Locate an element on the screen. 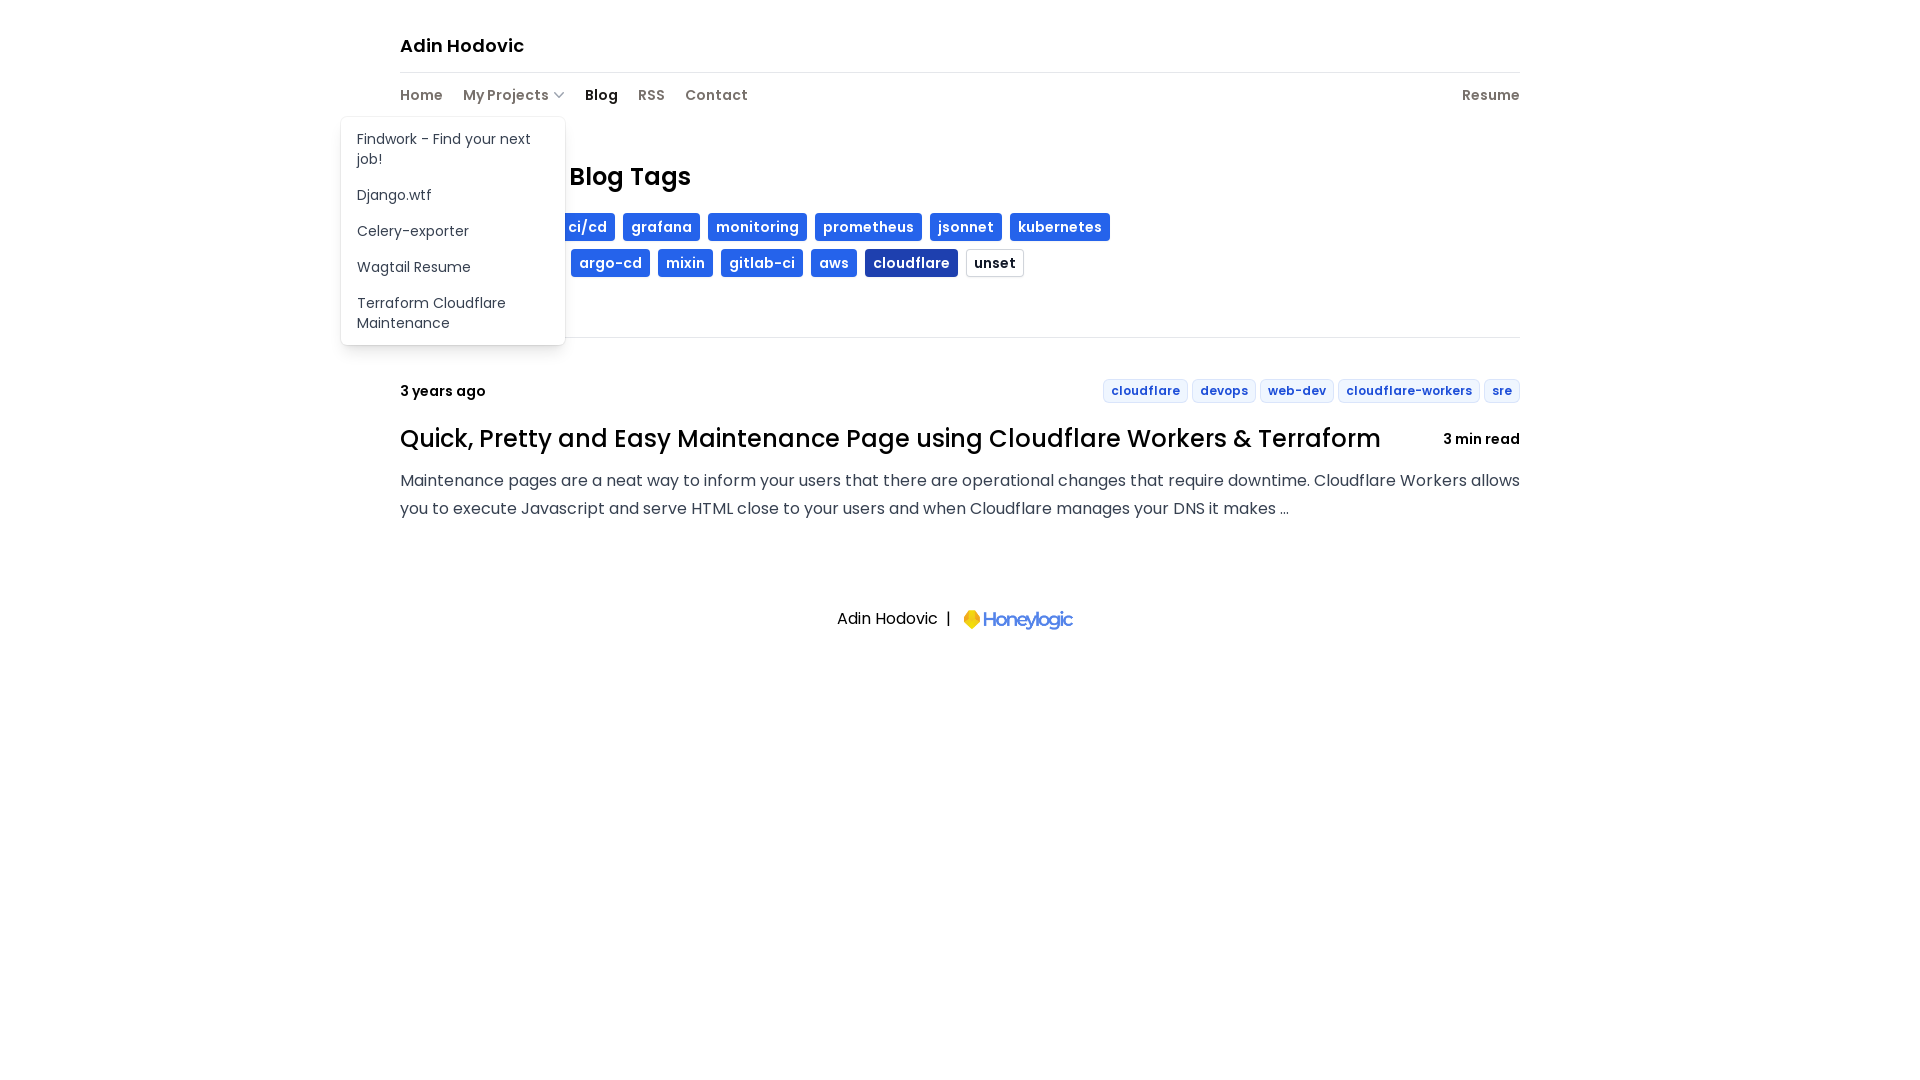 This screenshot has height=1080, width=1920. aws is located at coordinates (834, 263).